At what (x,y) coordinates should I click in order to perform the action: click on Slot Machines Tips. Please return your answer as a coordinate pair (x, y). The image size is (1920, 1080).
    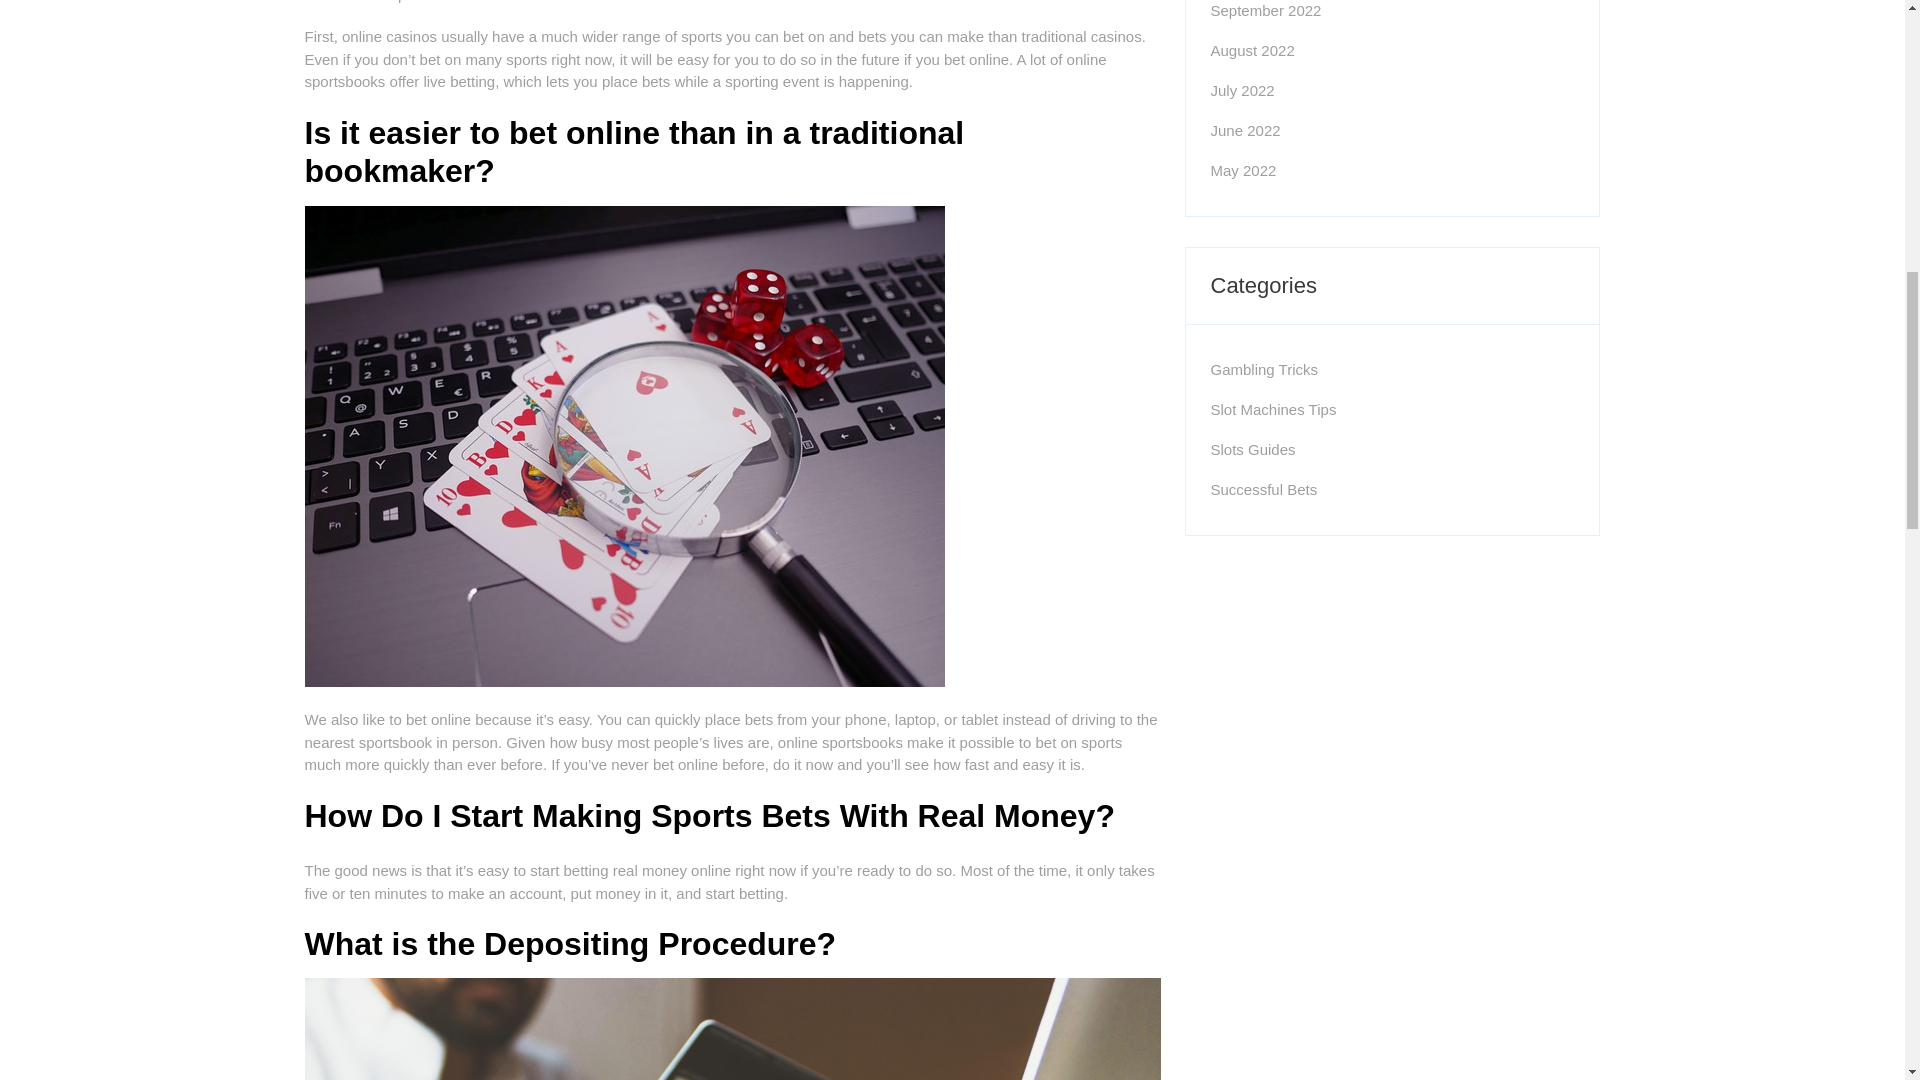
    Looking at the image, I should click on (1272, 408).